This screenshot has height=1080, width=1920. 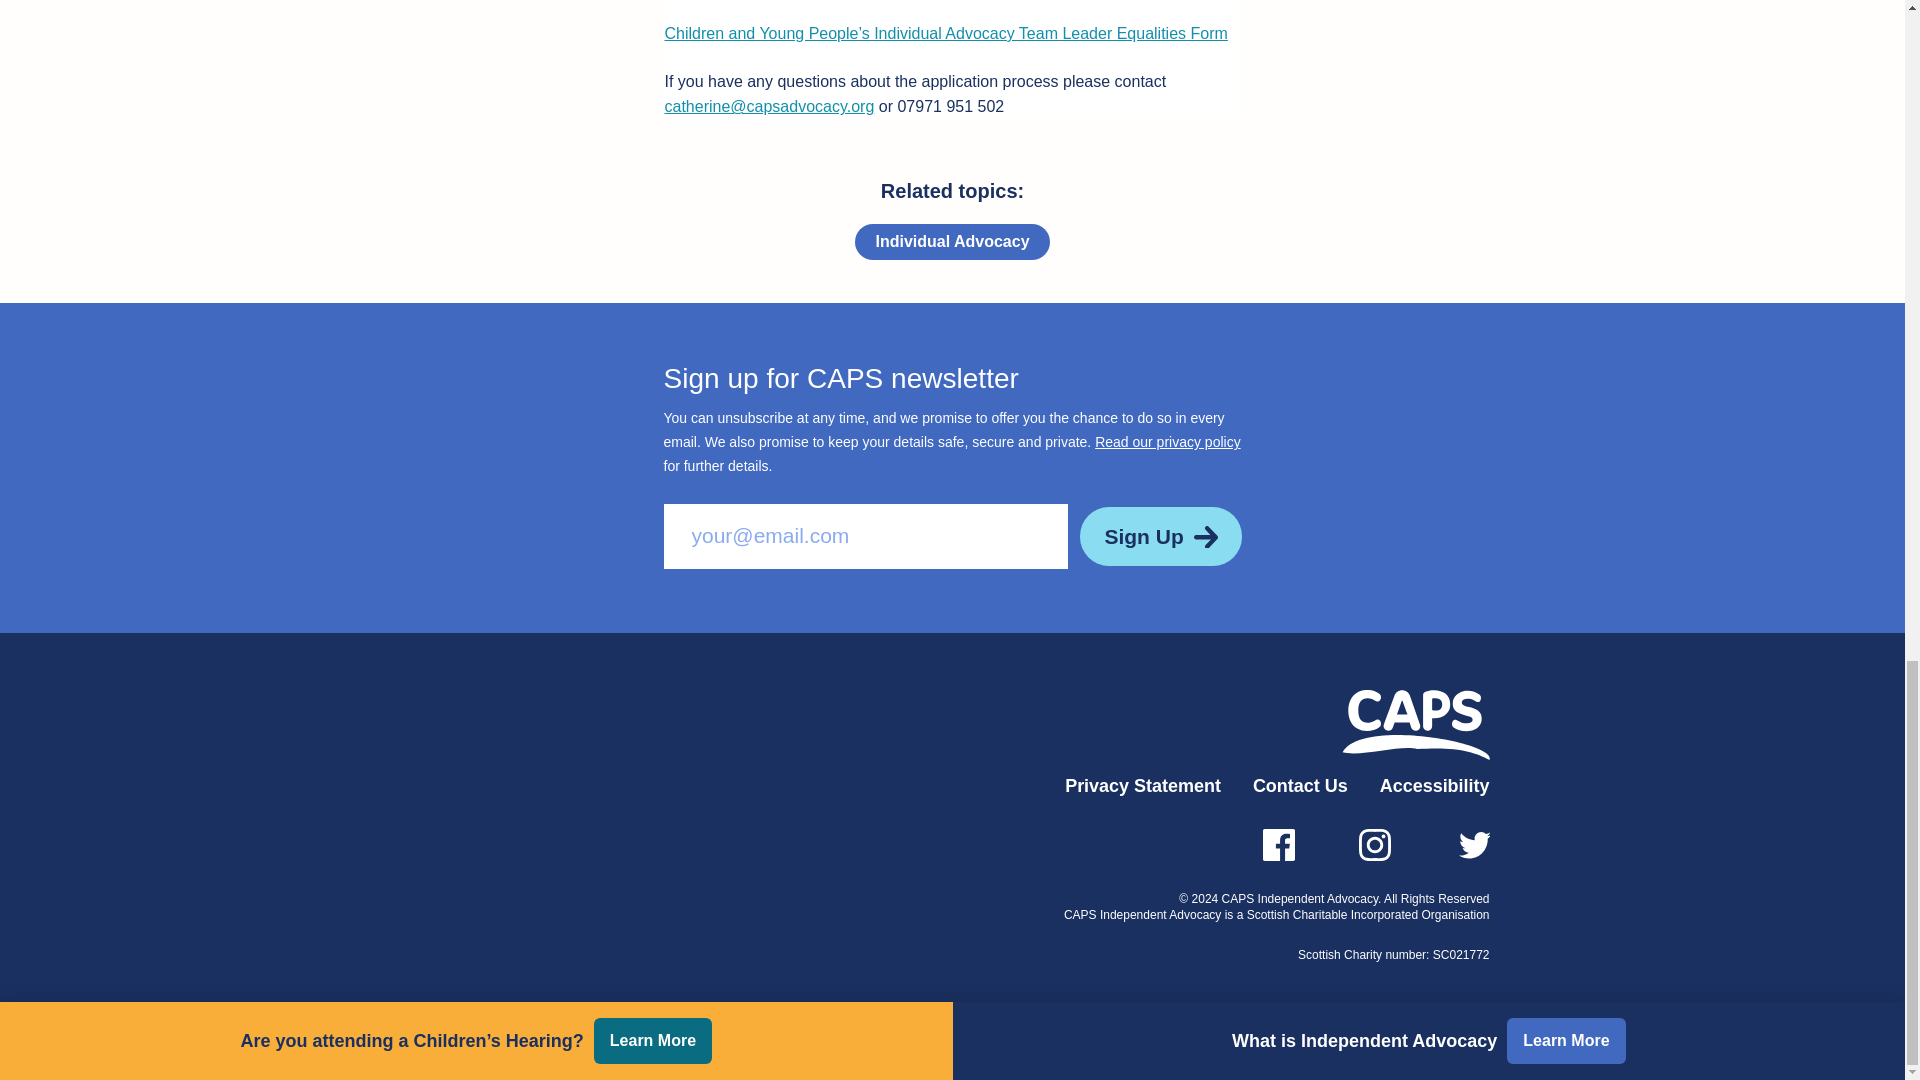 What do you see at coordinates (951, 242) in the screenshot?
I see `Individual Advocacy` at bounding box center [951, 242].